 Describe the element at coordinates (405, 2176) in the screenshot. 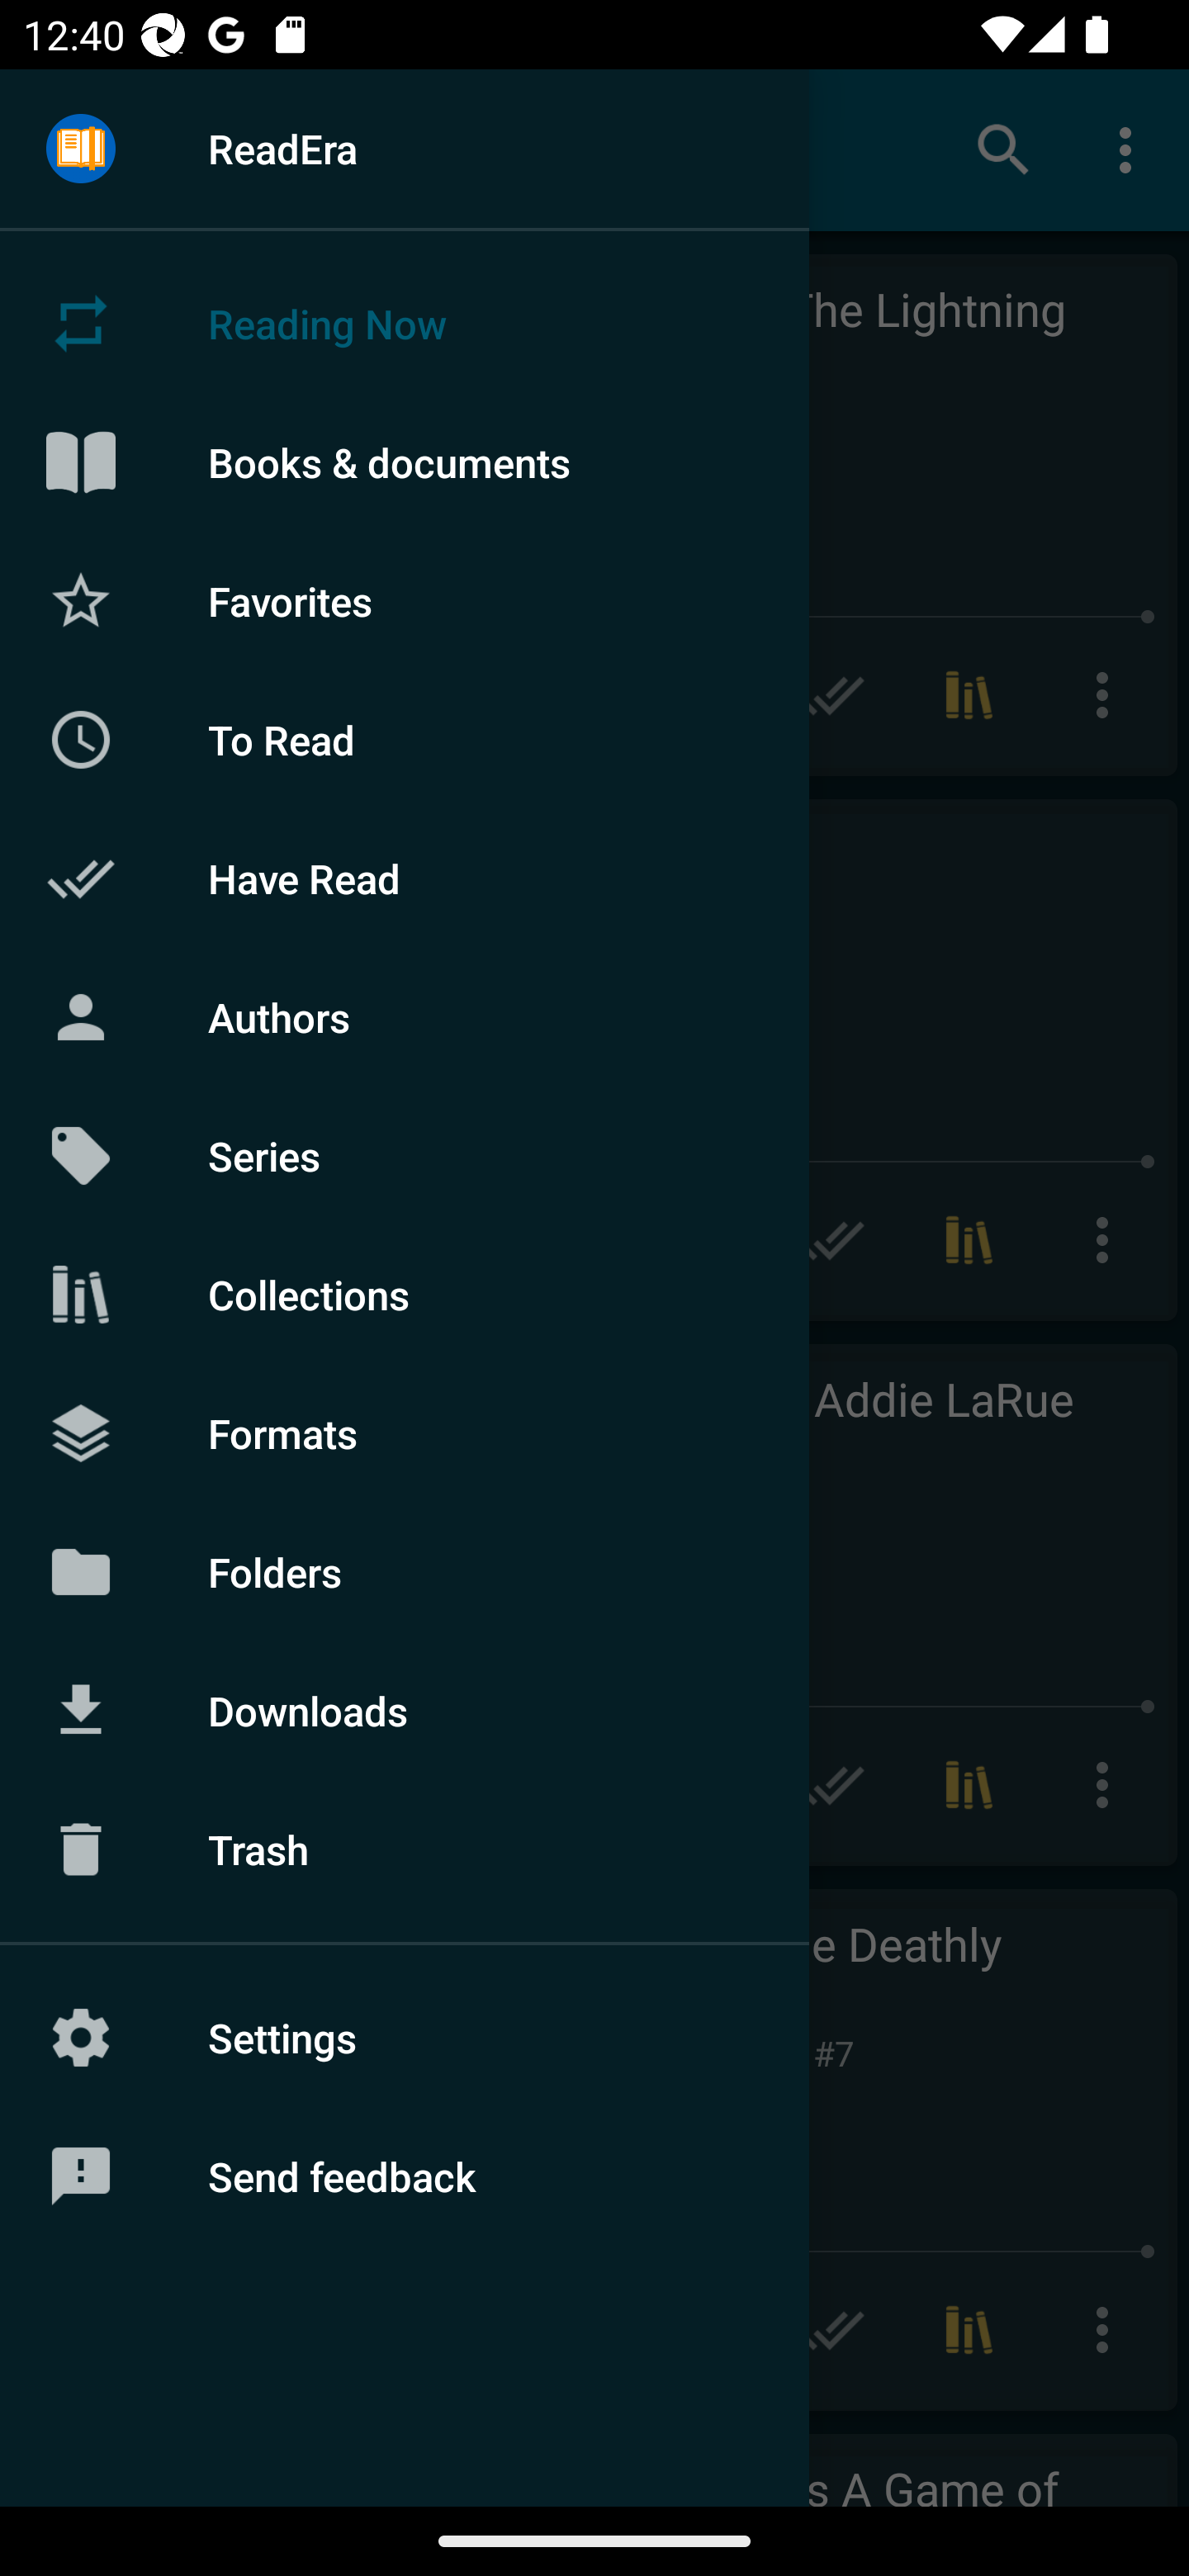

I see `Send feedback` at that location.